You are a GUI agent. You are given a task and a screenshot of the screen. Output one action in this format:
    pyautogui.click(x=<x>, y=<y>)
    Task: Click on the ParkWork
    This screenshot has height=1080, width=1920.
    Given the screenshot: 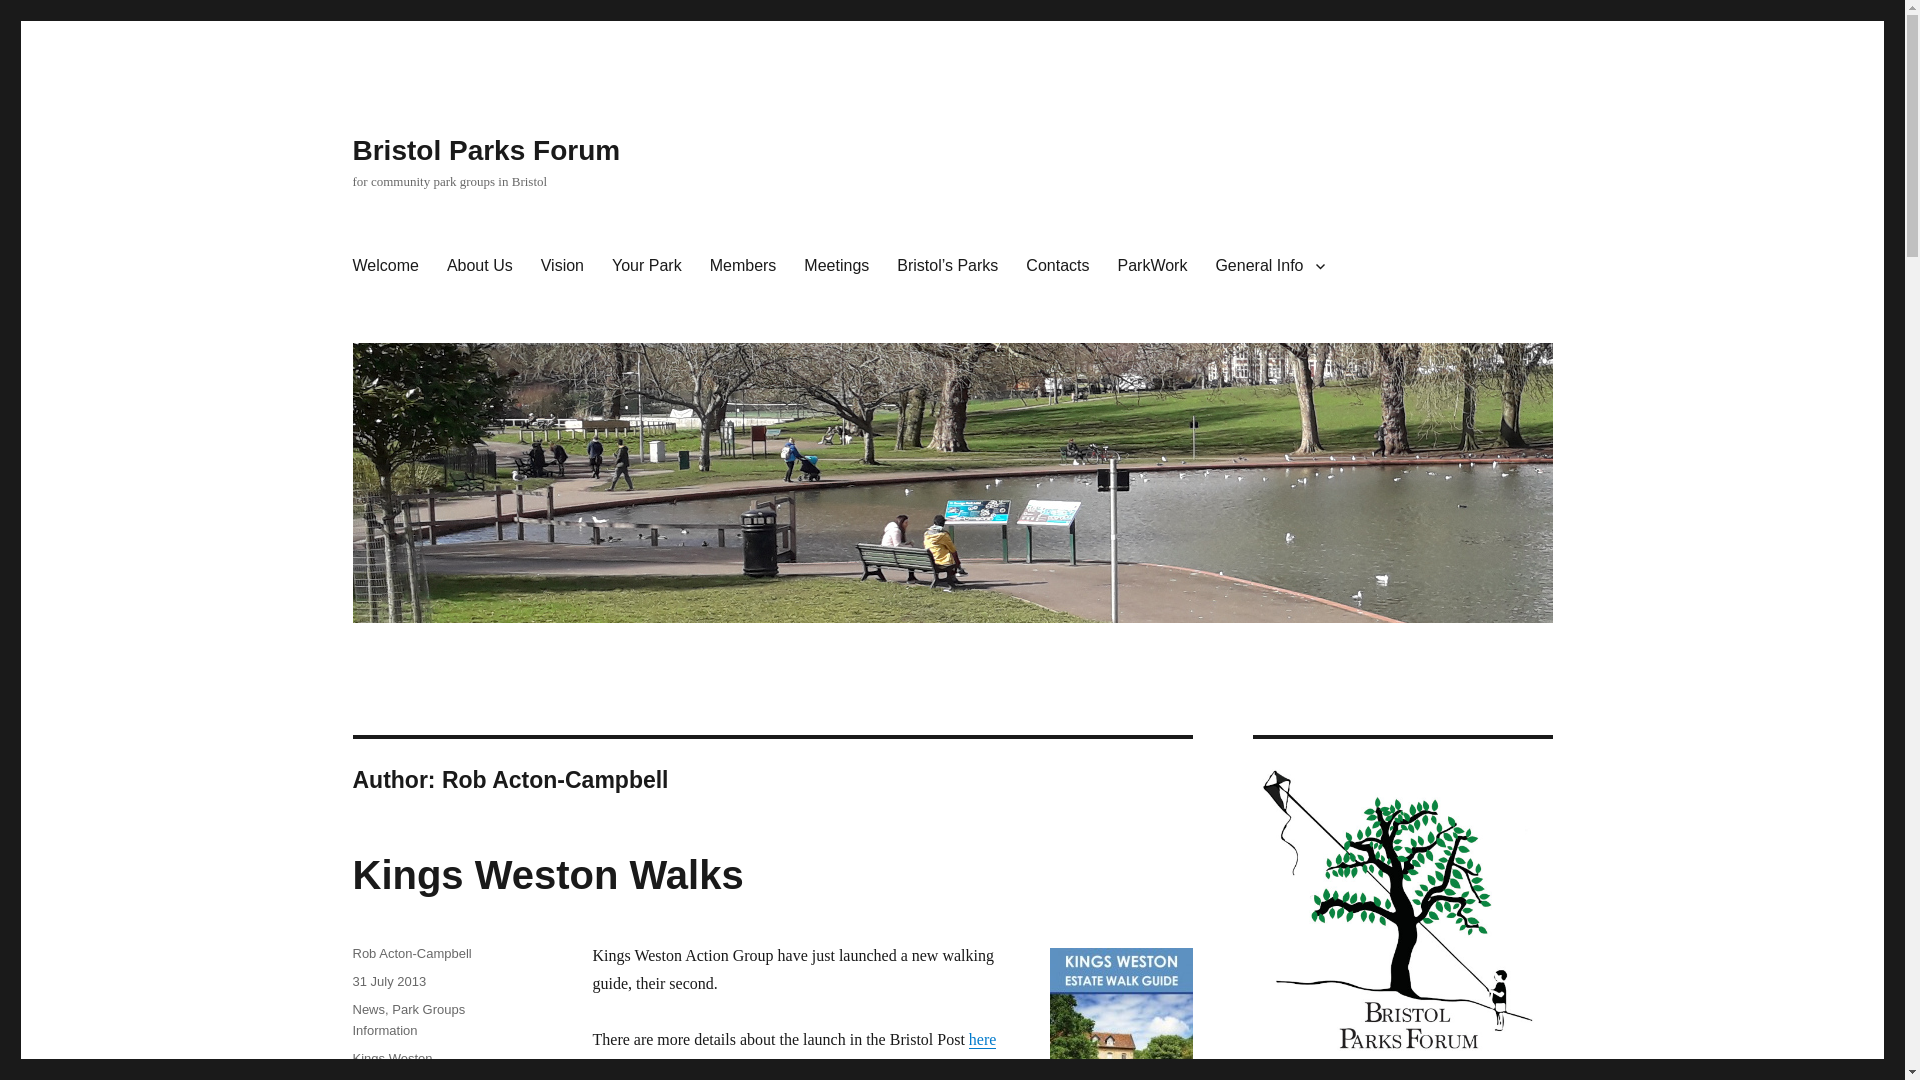 What is the action you would take?
    pyautogui.click(x=1152, y=266)
    